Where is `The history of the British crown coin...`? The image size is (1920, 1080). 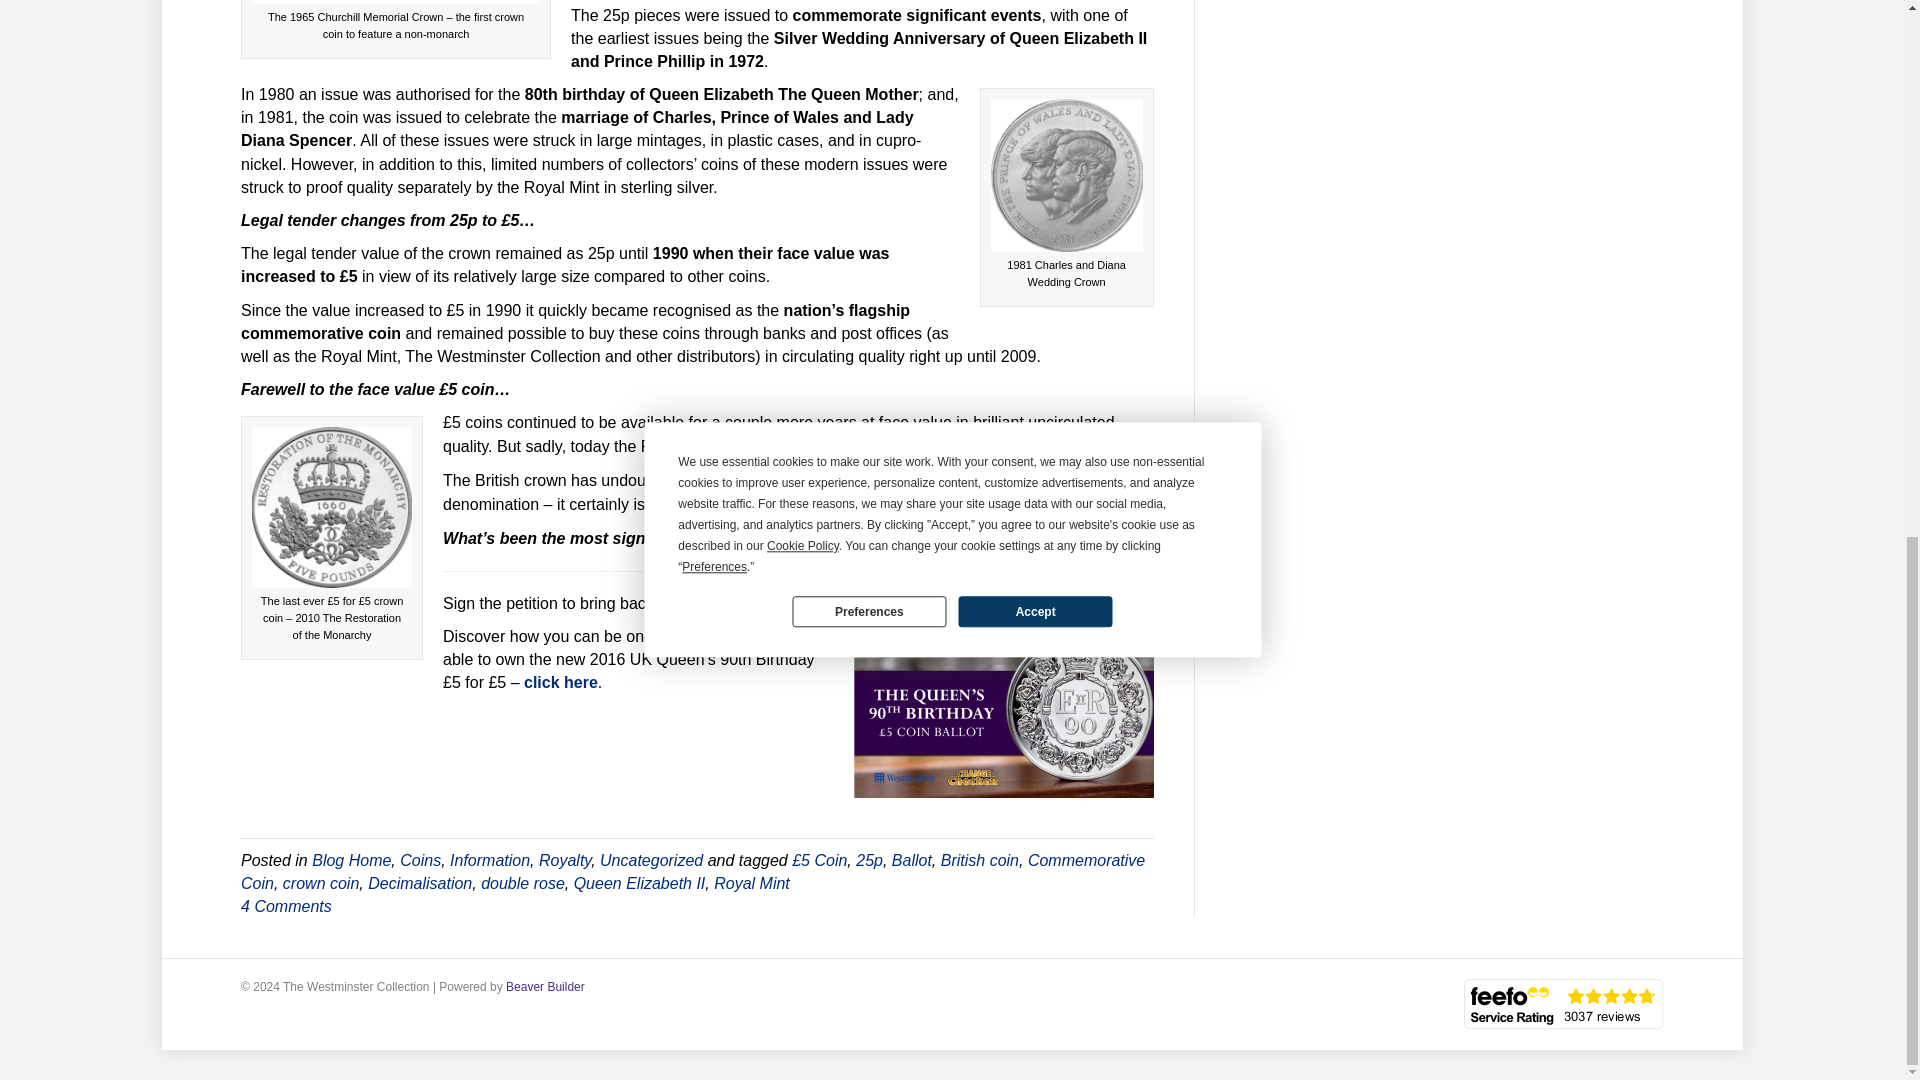 The history of the British crown coin... is located at coordinates (1004, 714).